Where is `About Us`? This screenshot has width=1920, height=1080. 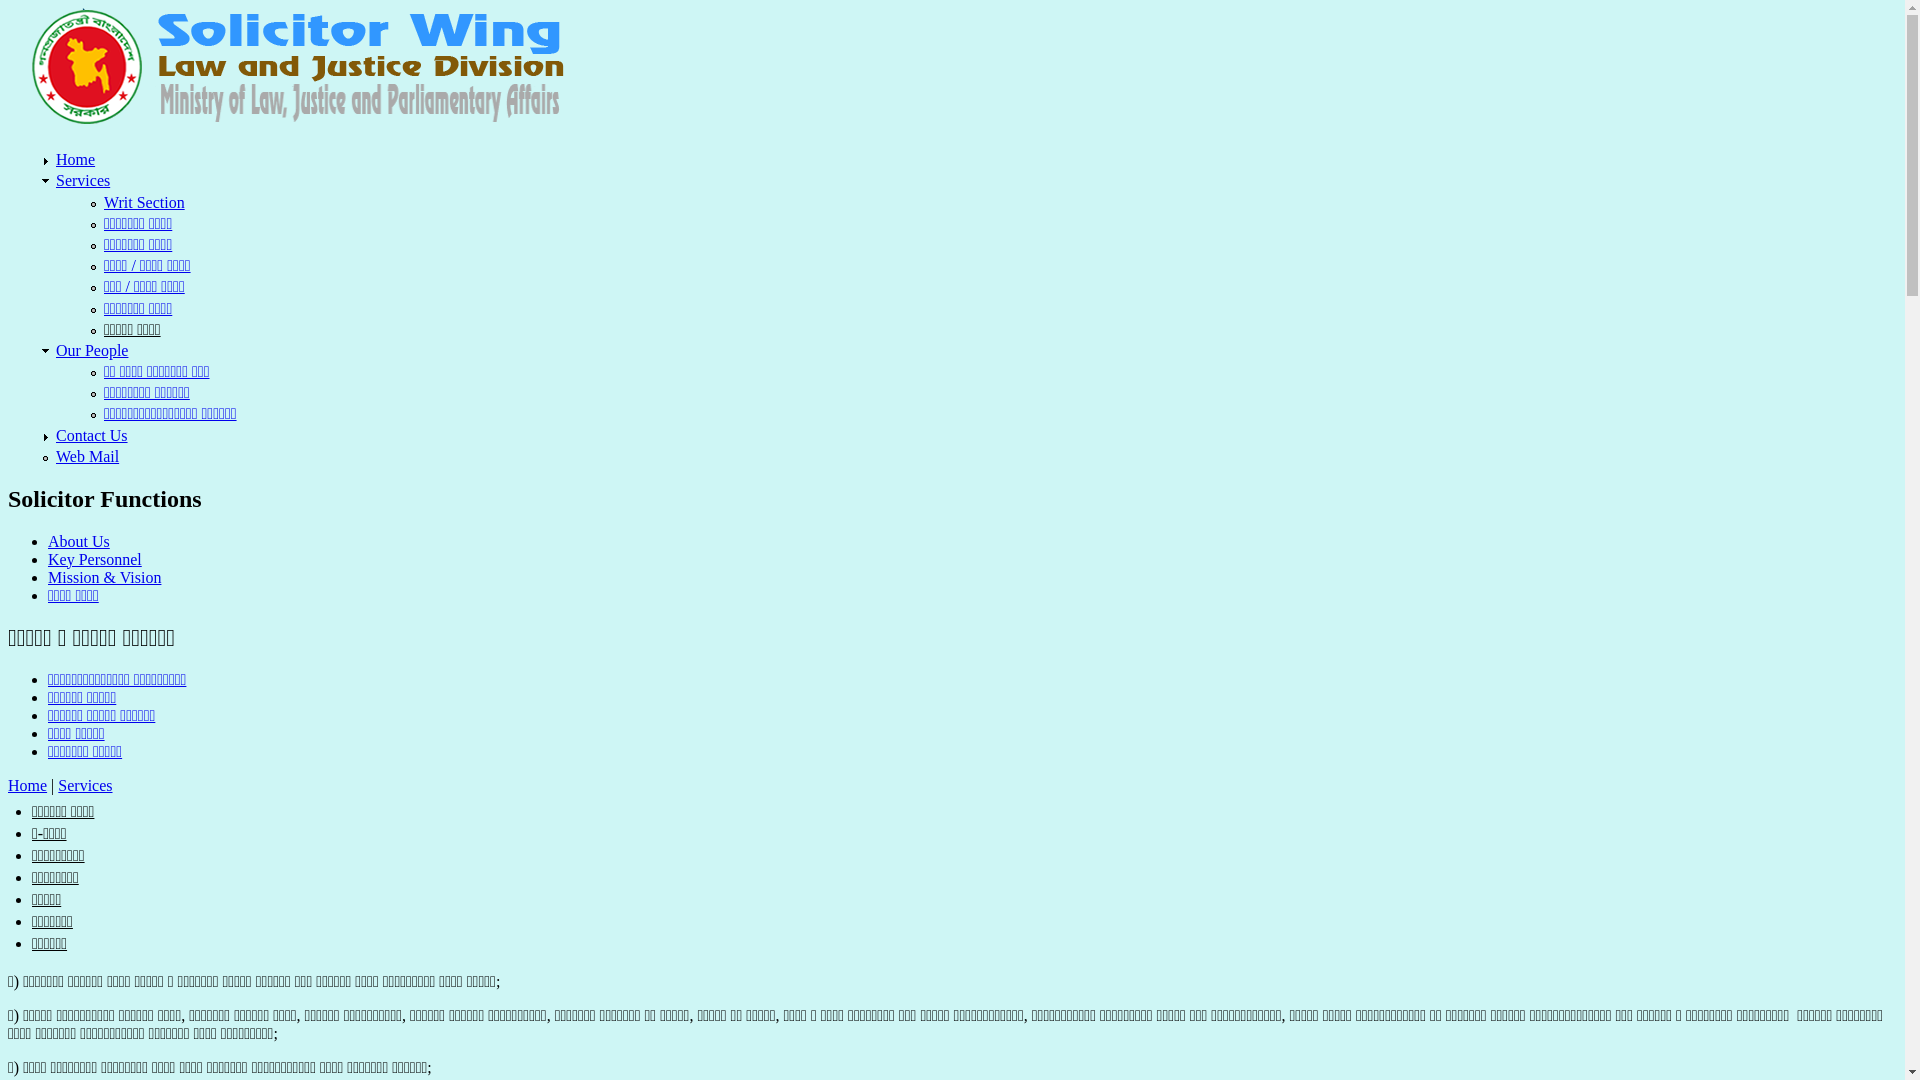 About Us is located at coordinates (79, 542).